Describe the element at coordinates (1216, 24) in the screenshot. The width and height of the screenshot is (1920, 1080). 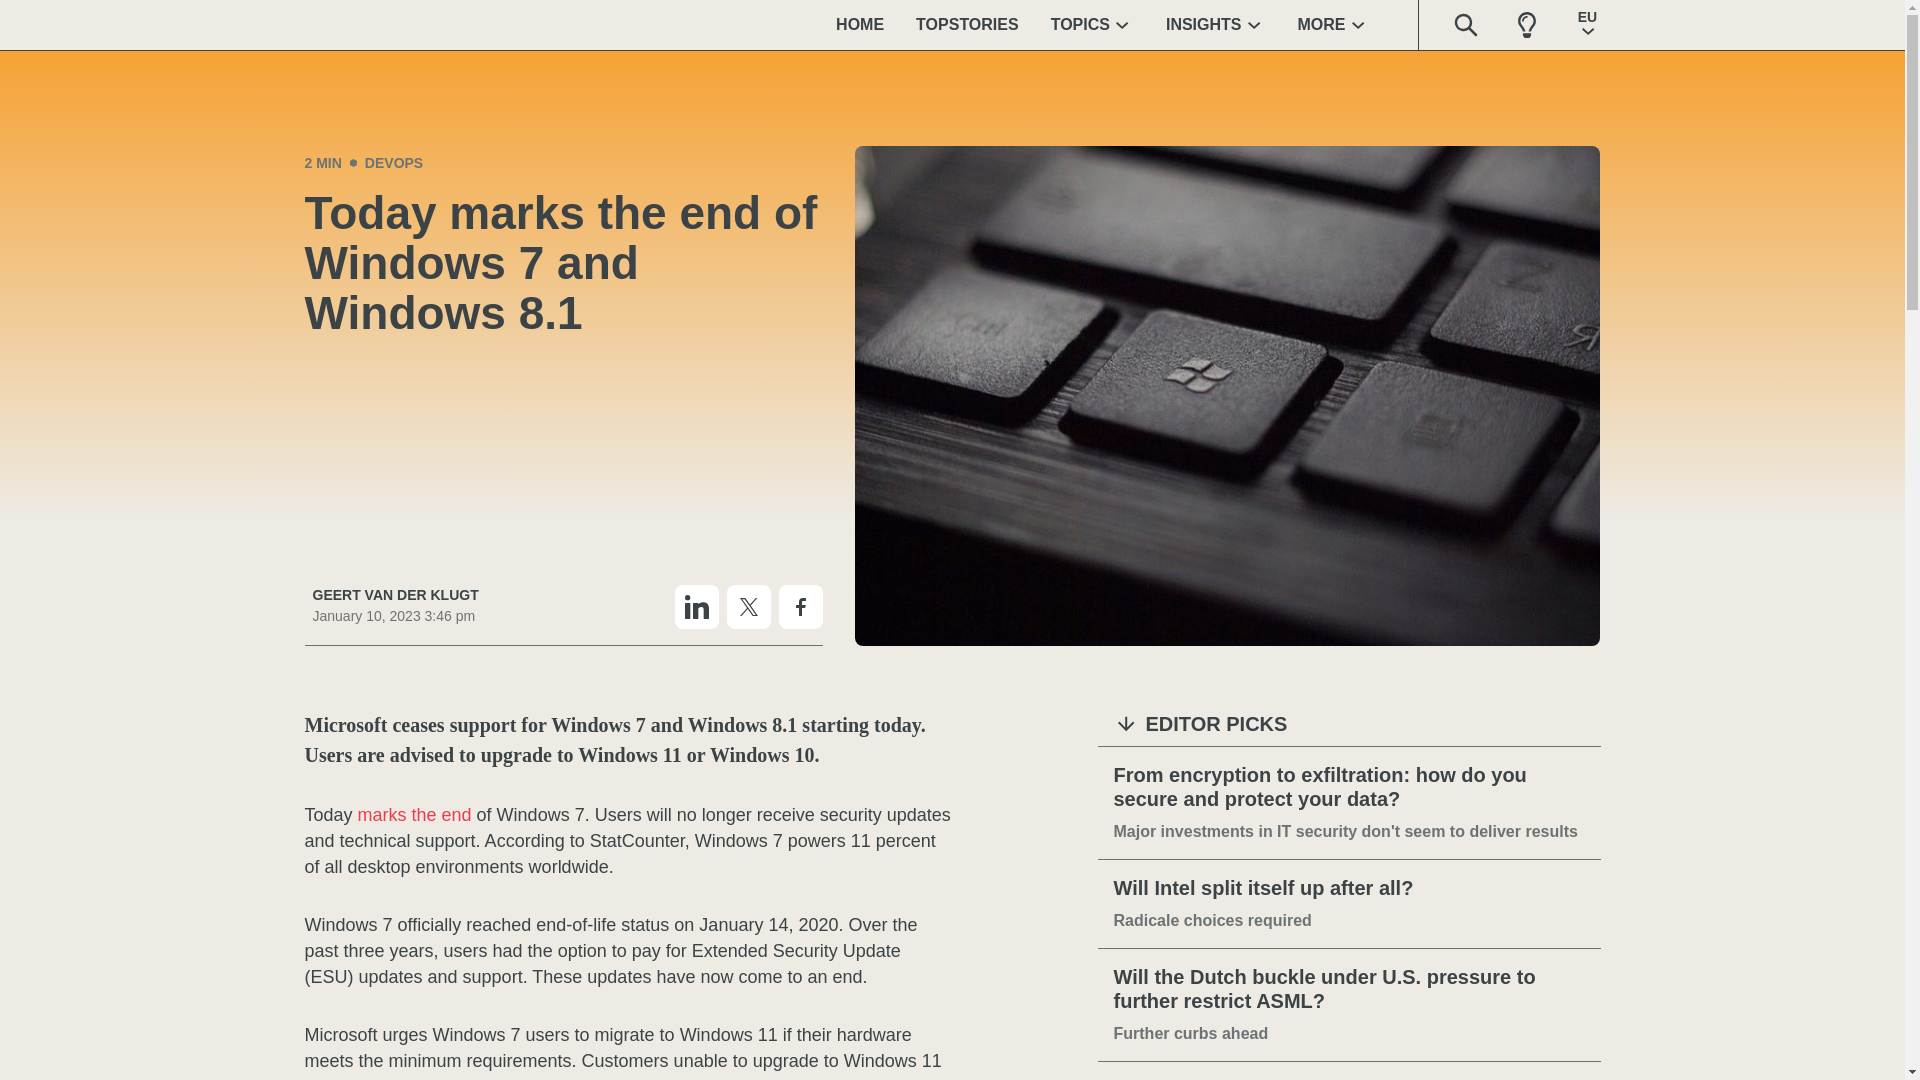
I see `INSIGHTS` at that location.